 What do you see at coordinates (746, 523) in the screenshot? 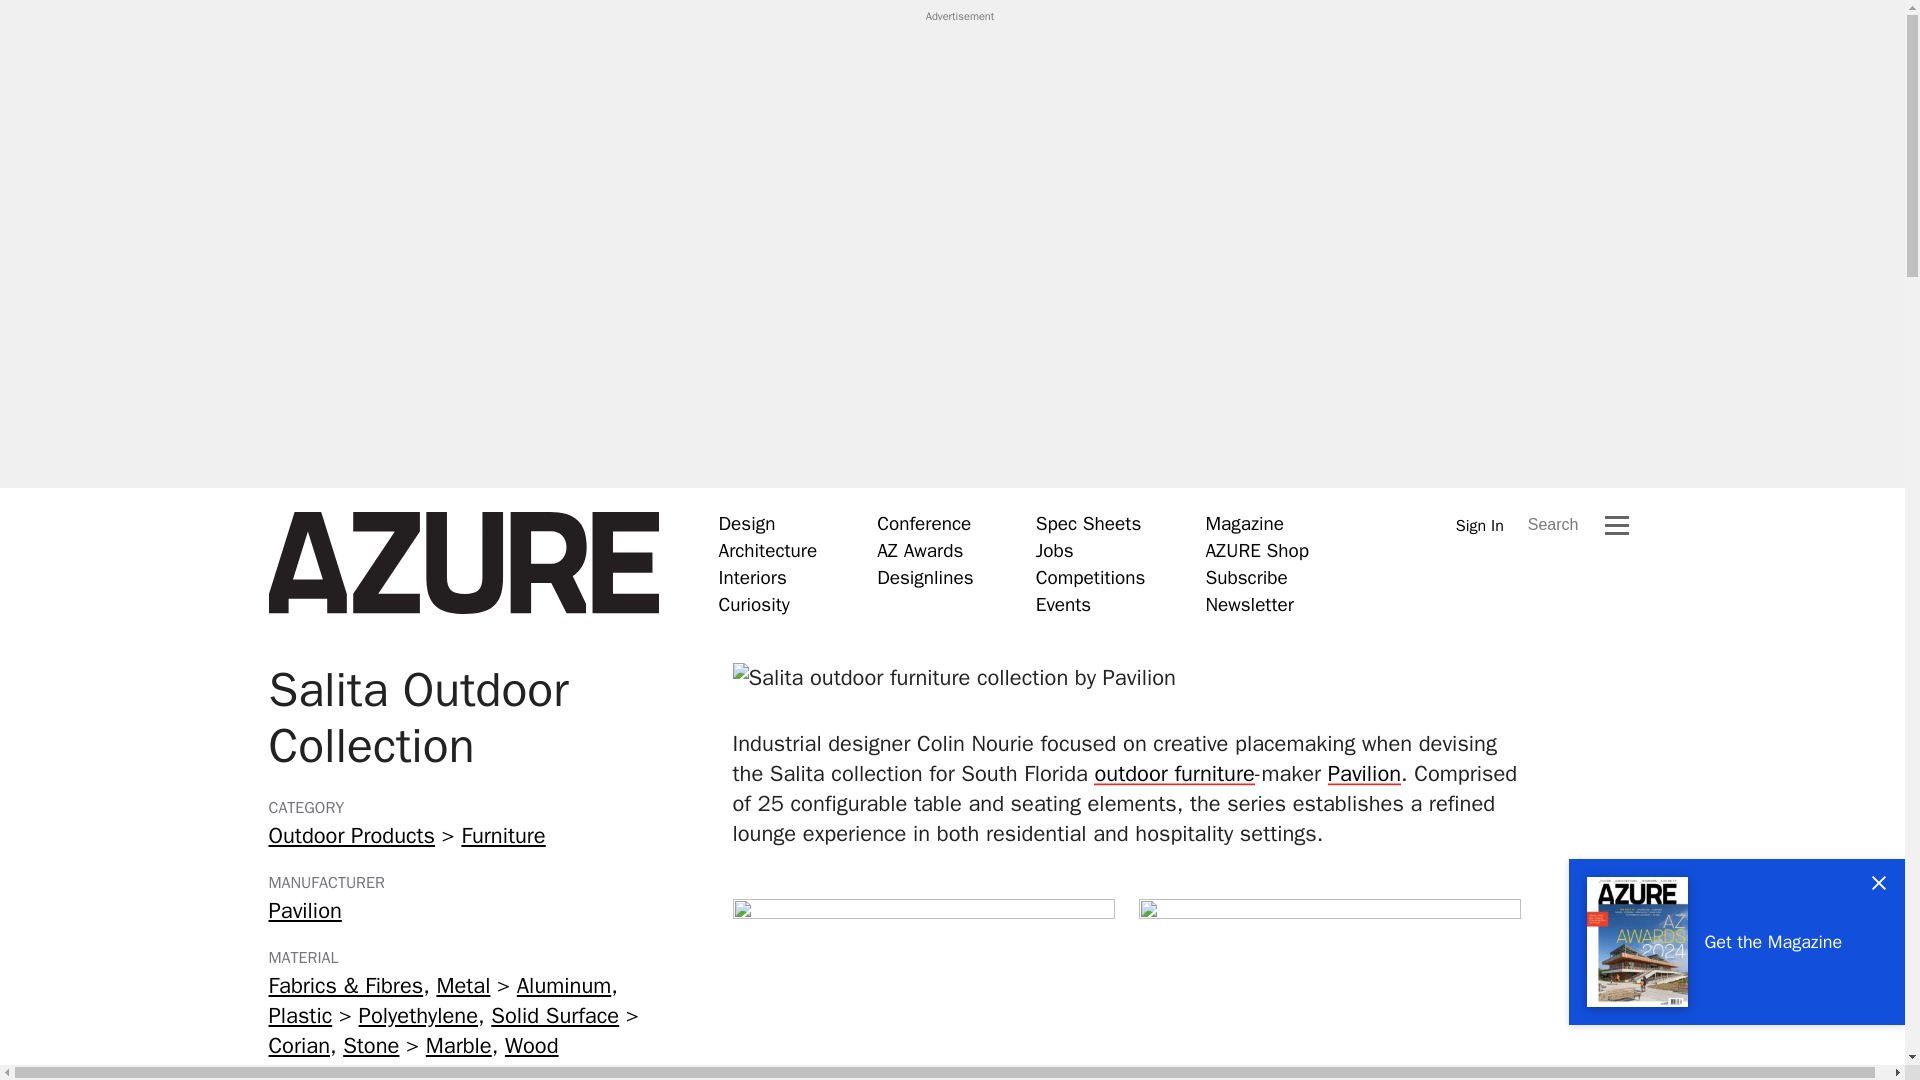
I see `Design` at bounding box center [746, 523].